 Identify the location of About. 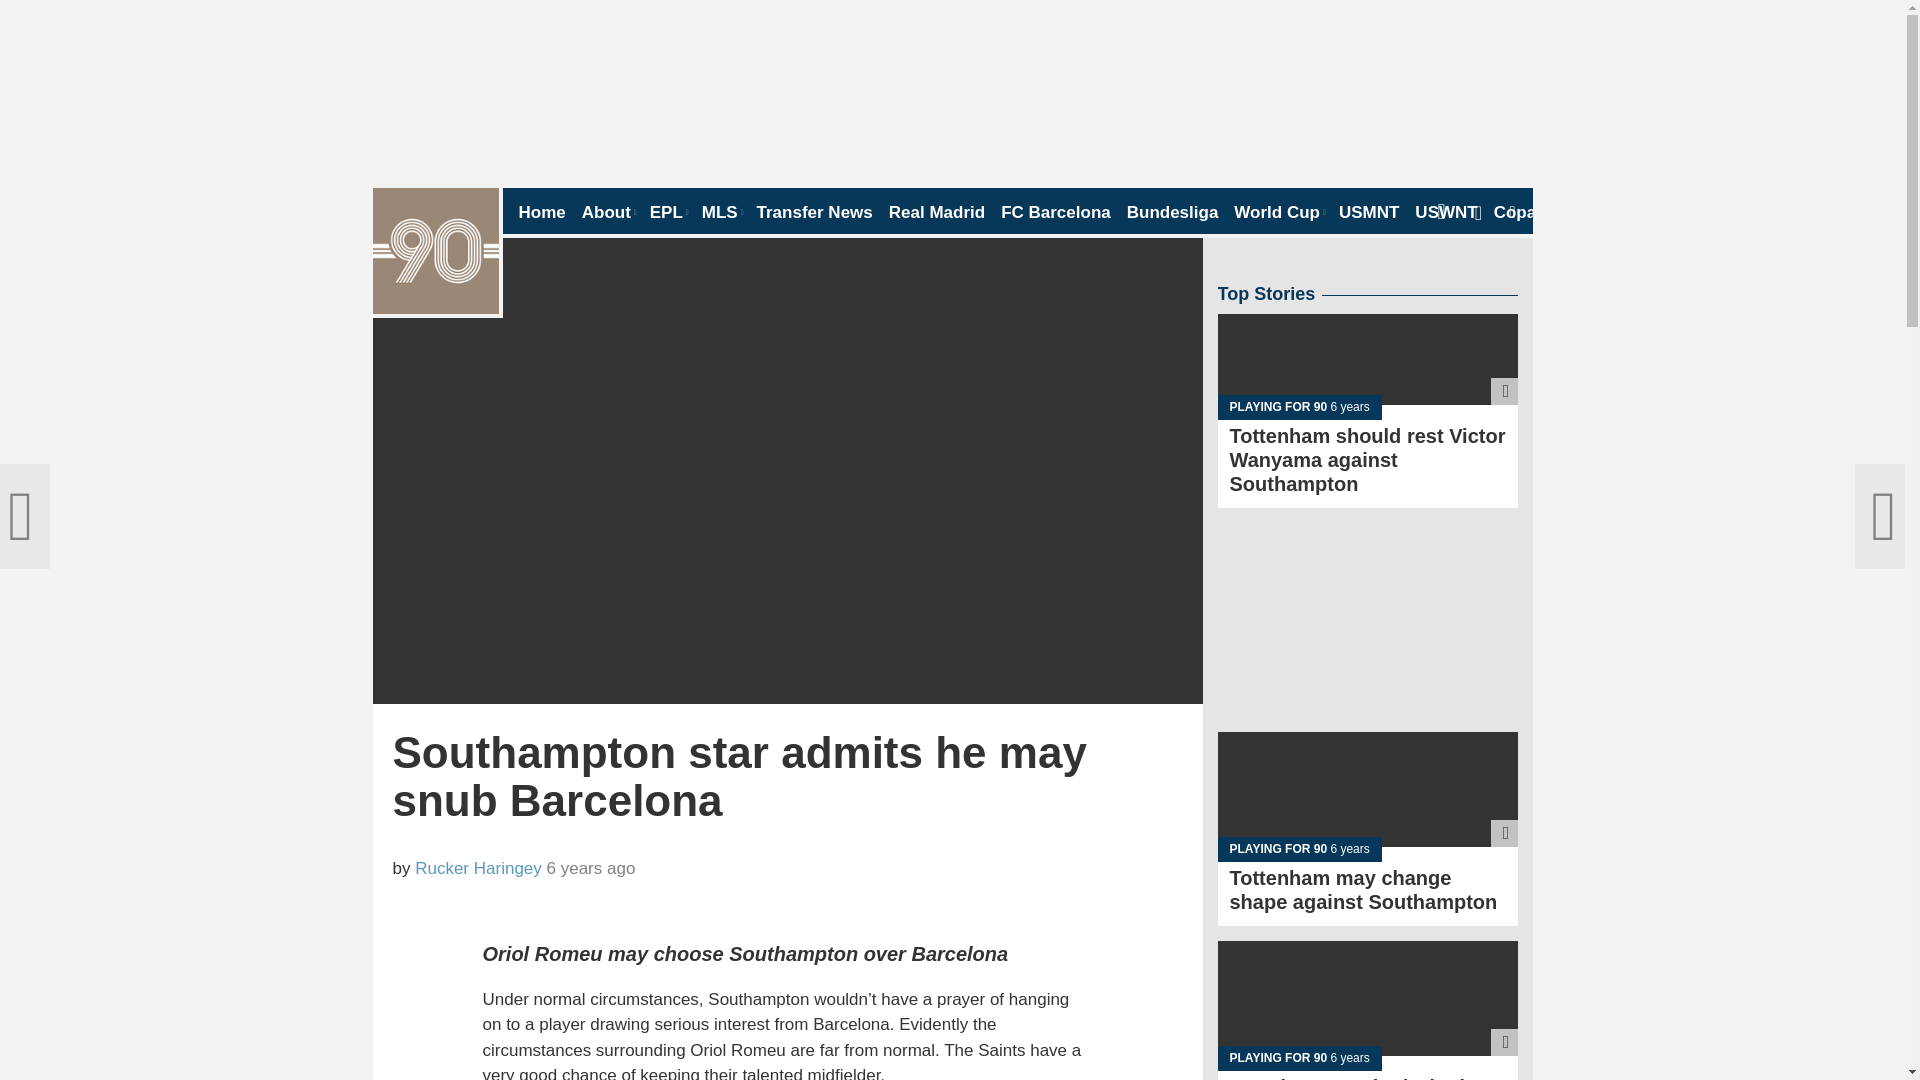
(607, 212).